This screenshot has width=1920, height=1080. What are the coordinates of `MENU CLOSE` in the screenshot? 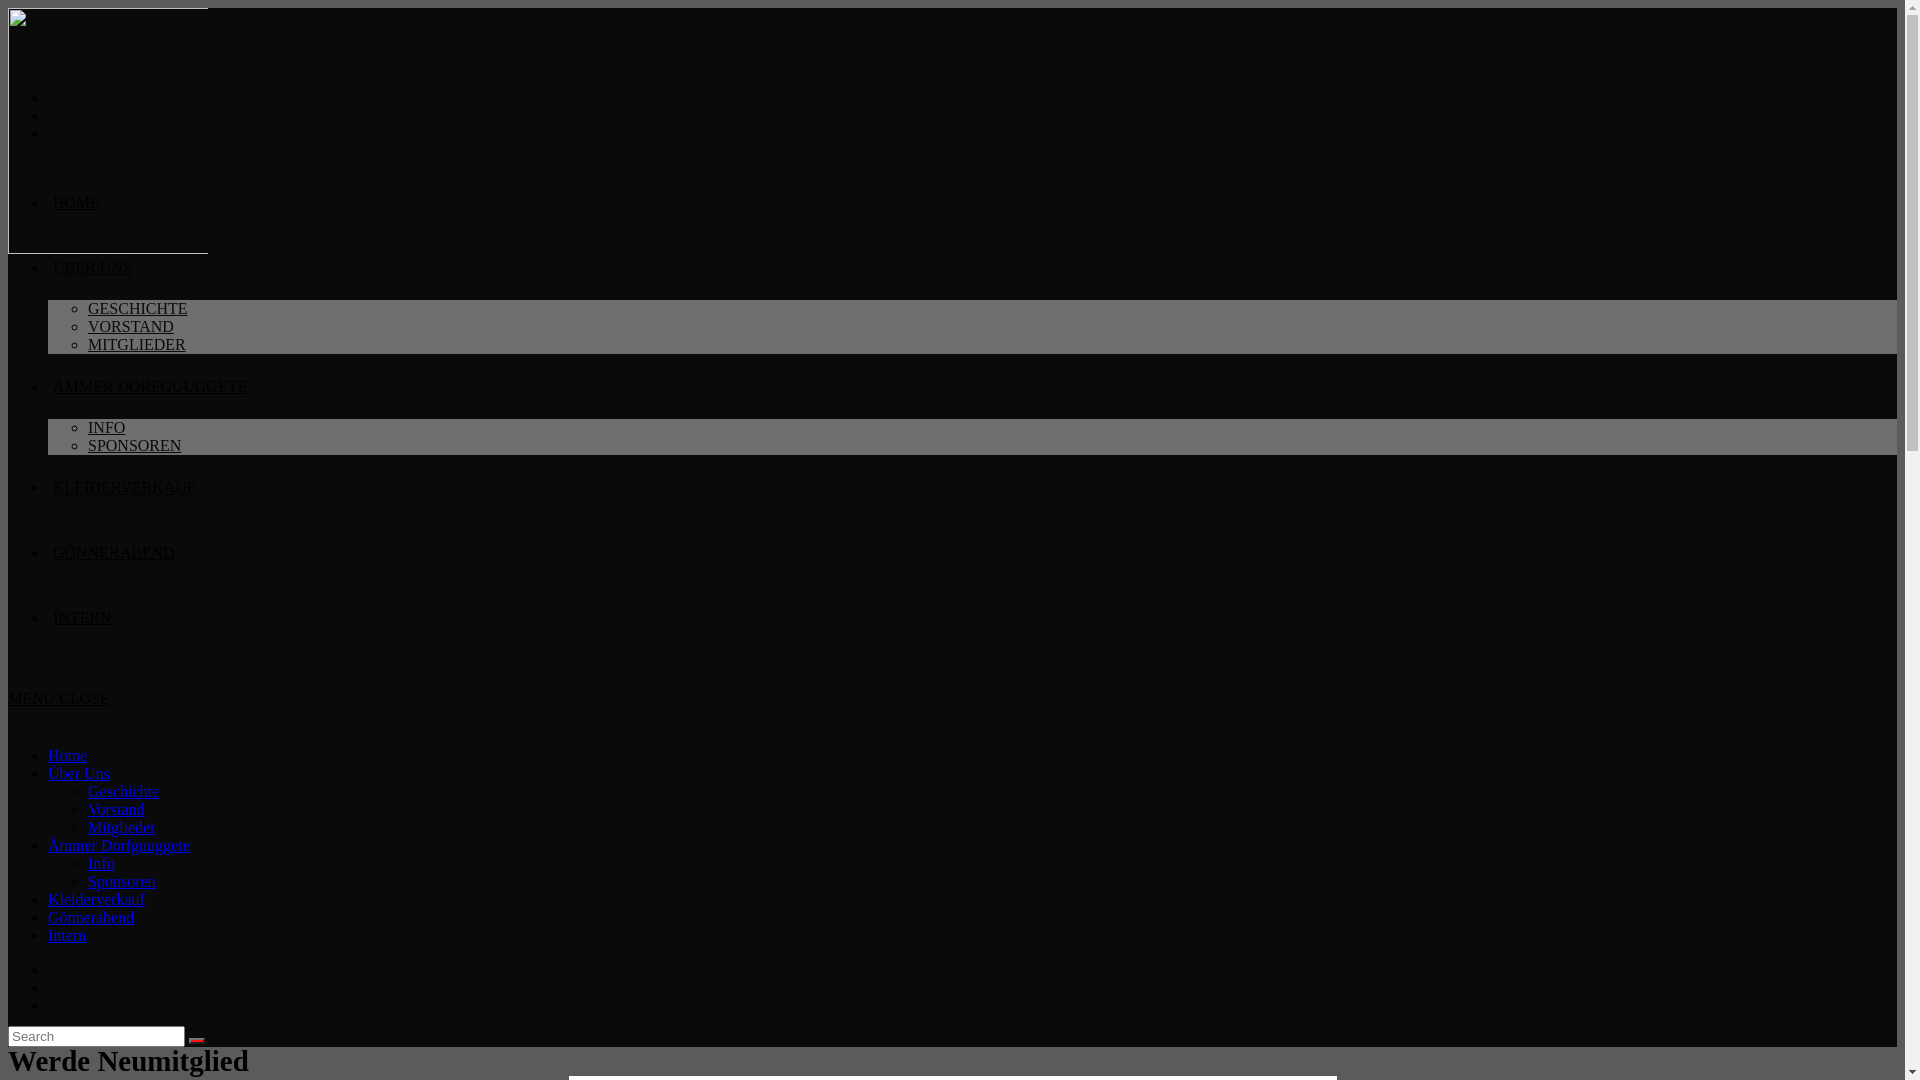 It's located at (59, 698).